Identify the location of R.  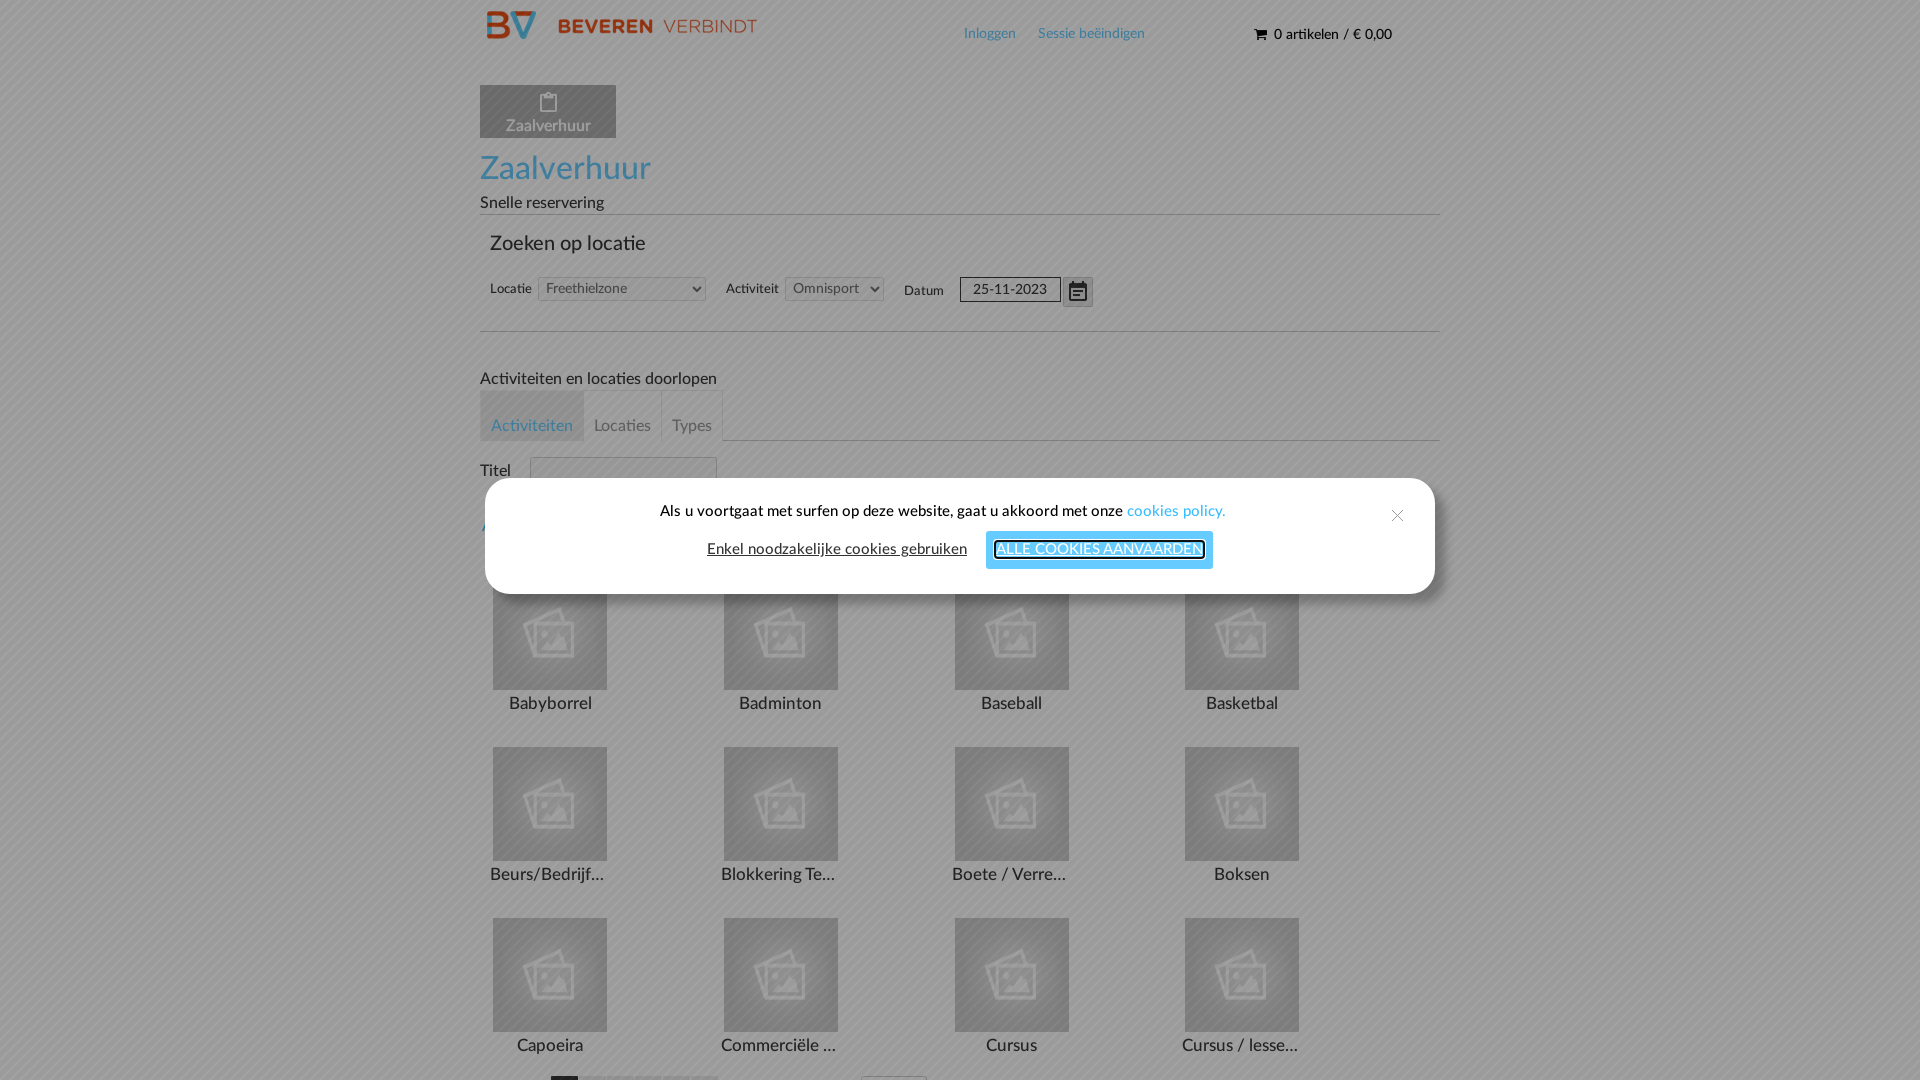
(1107, 526).